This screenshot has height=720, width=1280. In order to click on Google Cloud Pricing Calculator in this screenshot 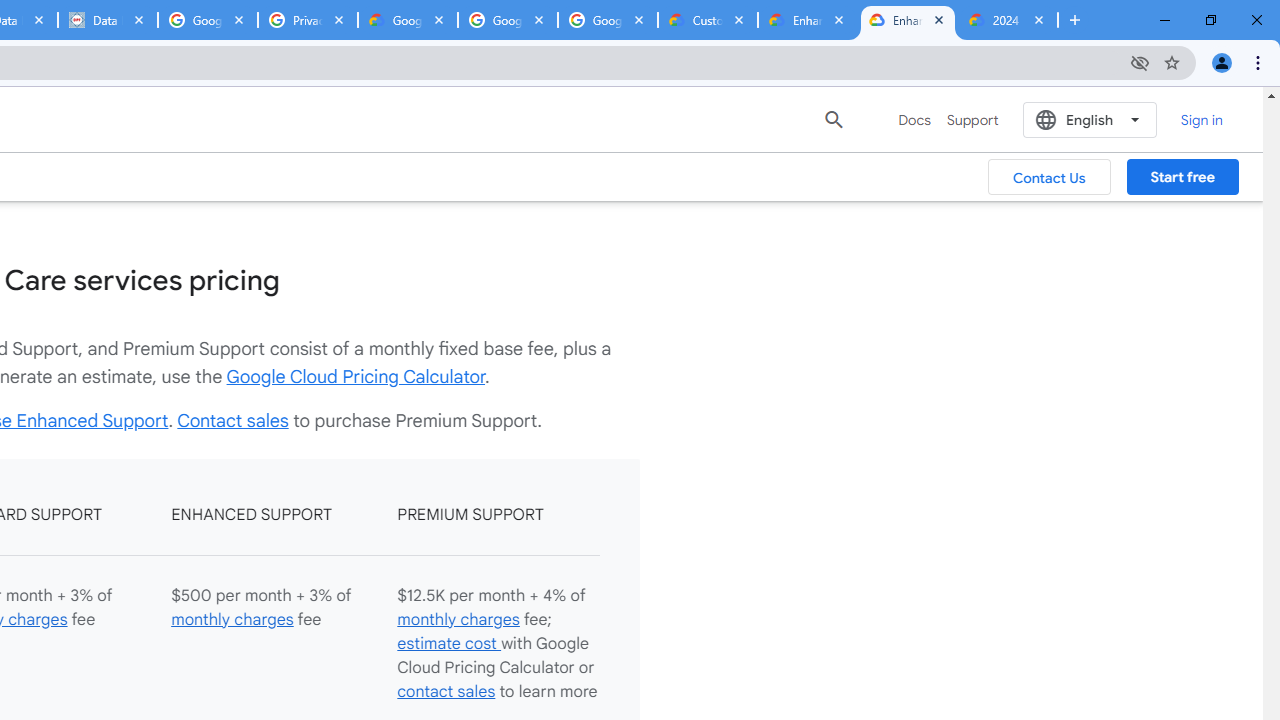, I will do `click(356, 376)`.